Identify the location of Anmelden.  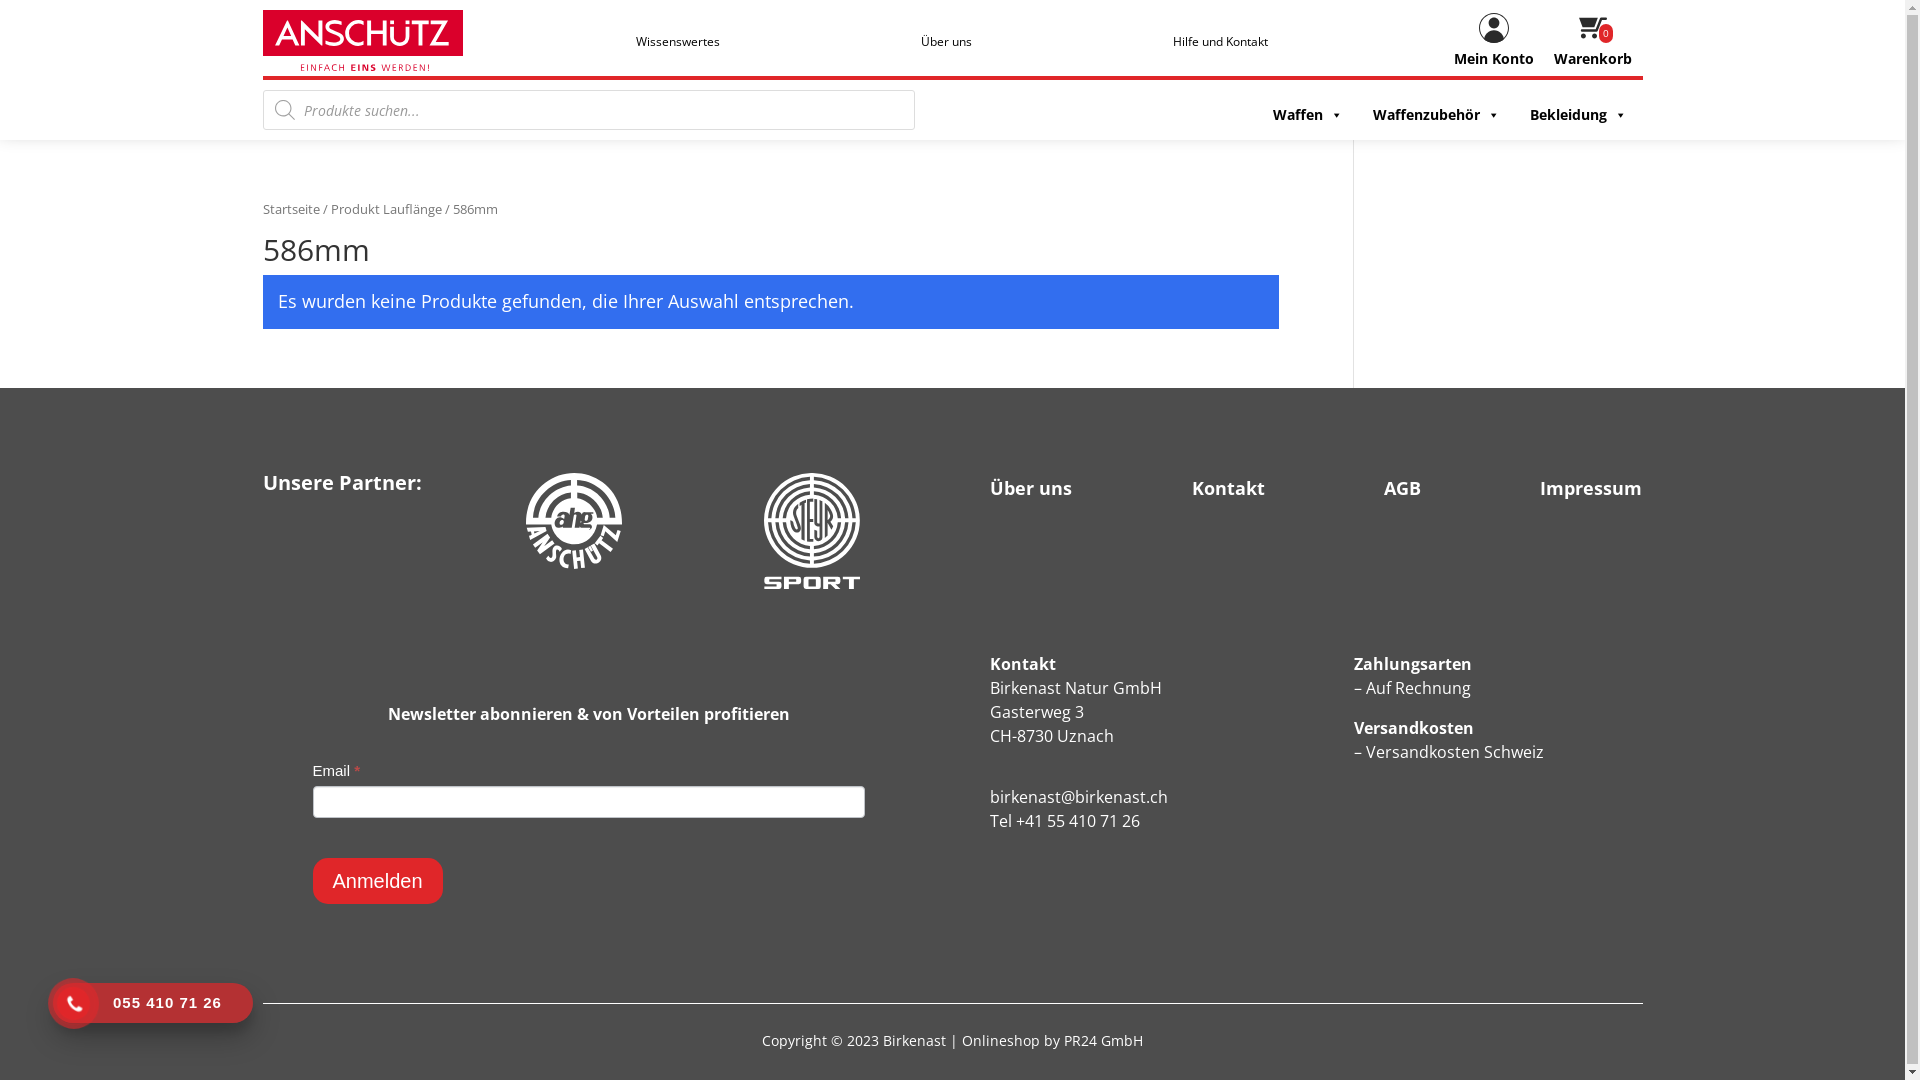
(377, 881).